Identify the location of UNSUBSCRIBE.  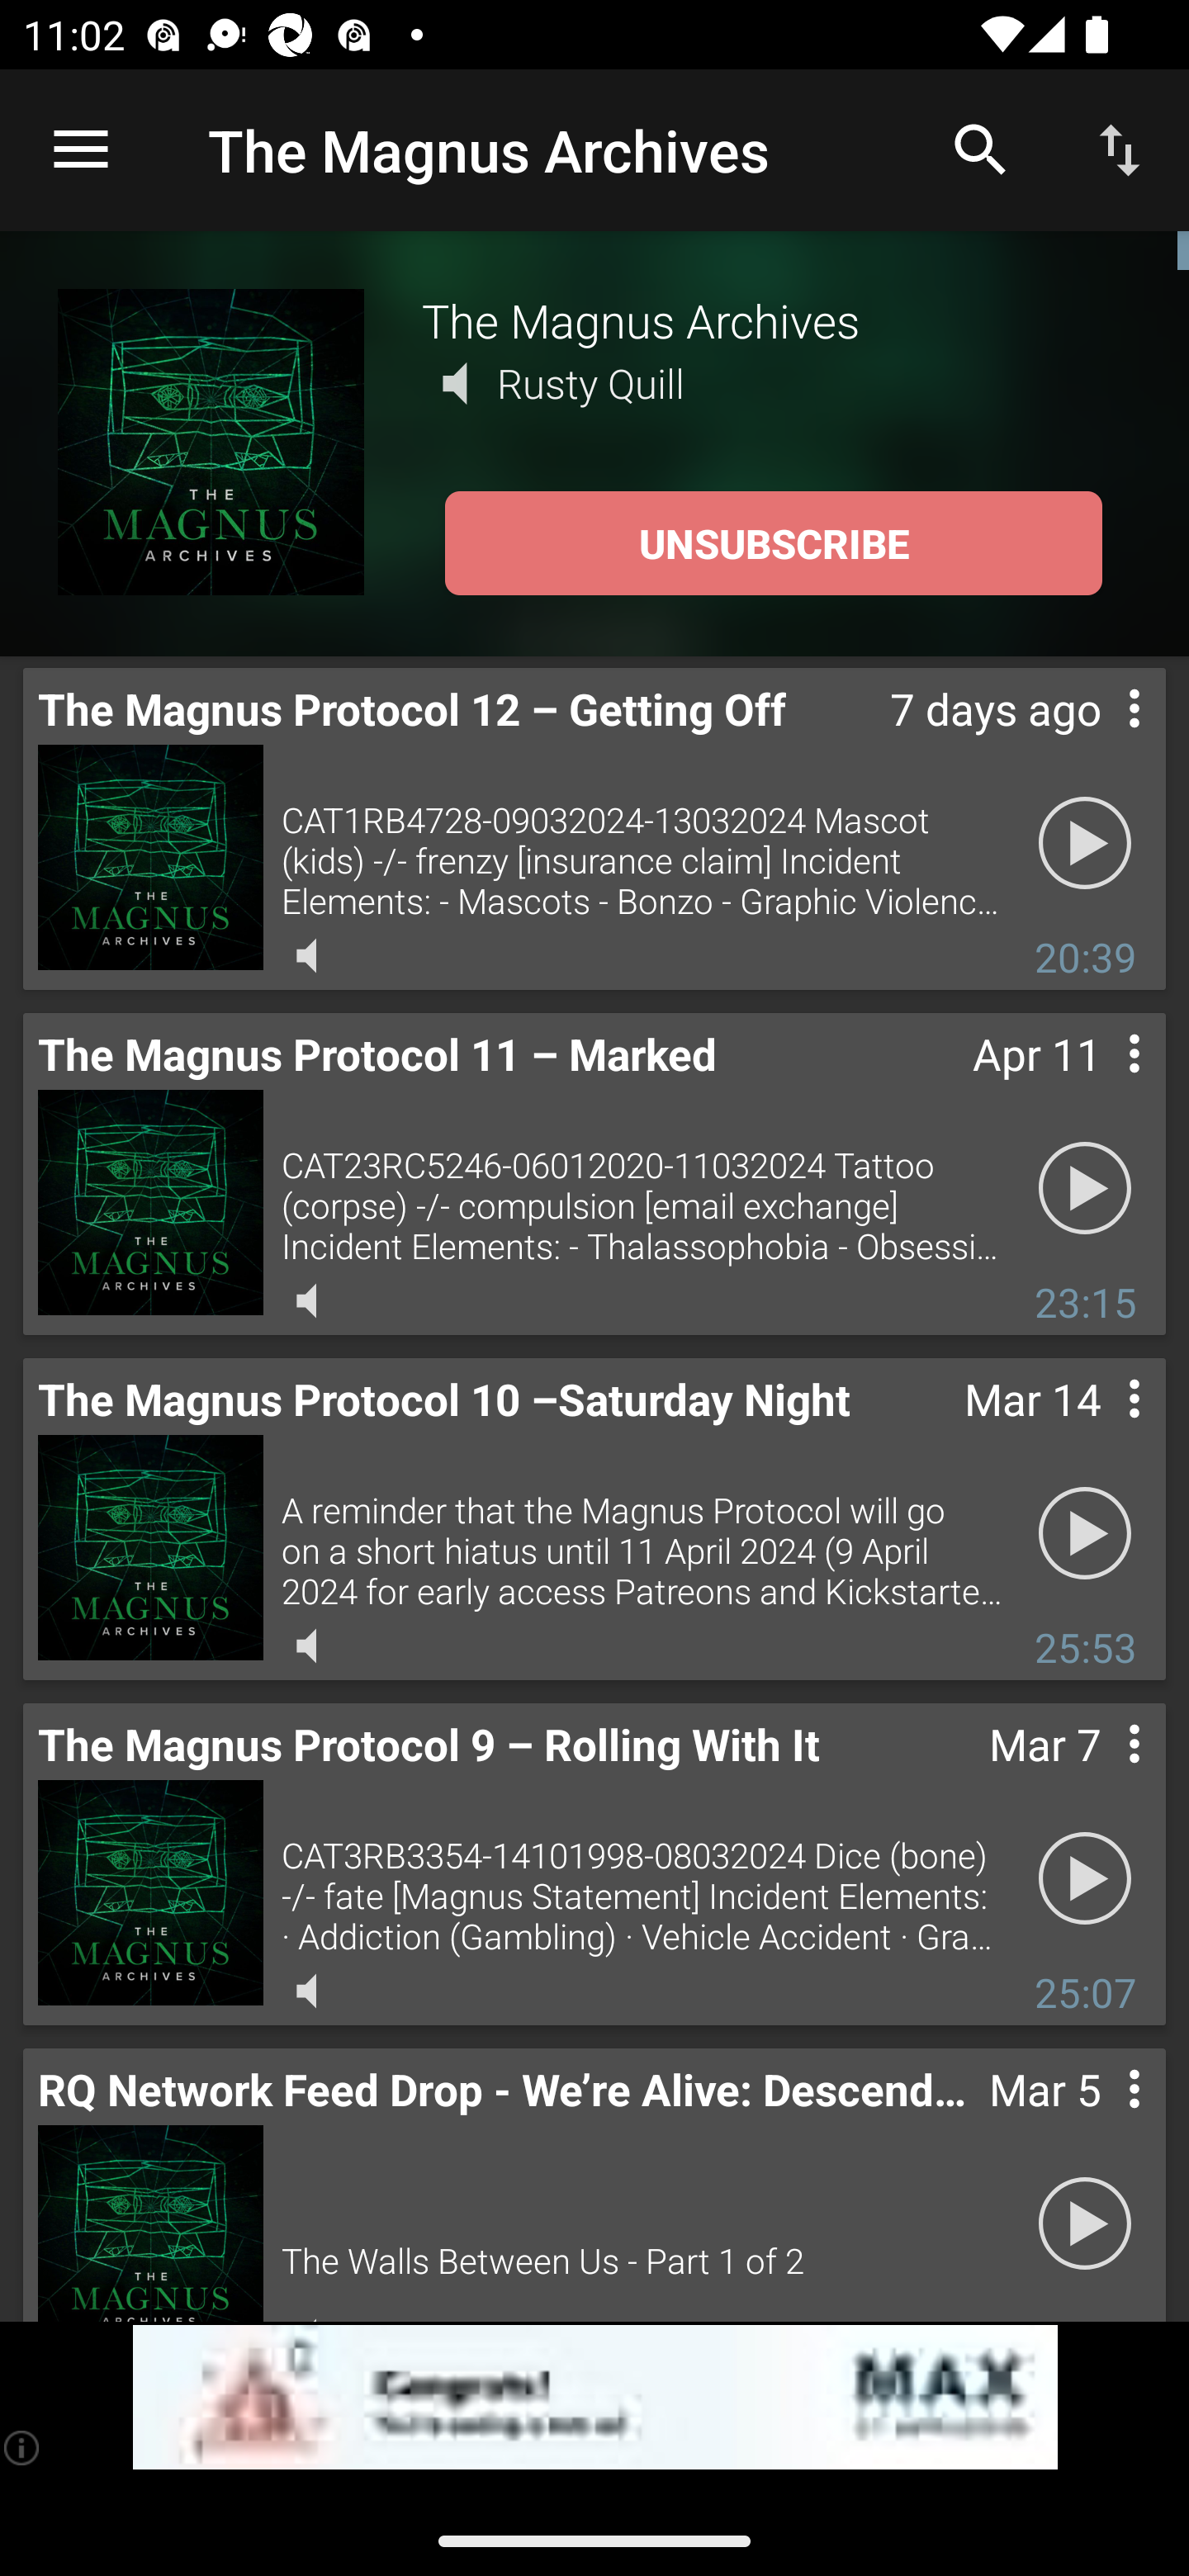
(773, 543).